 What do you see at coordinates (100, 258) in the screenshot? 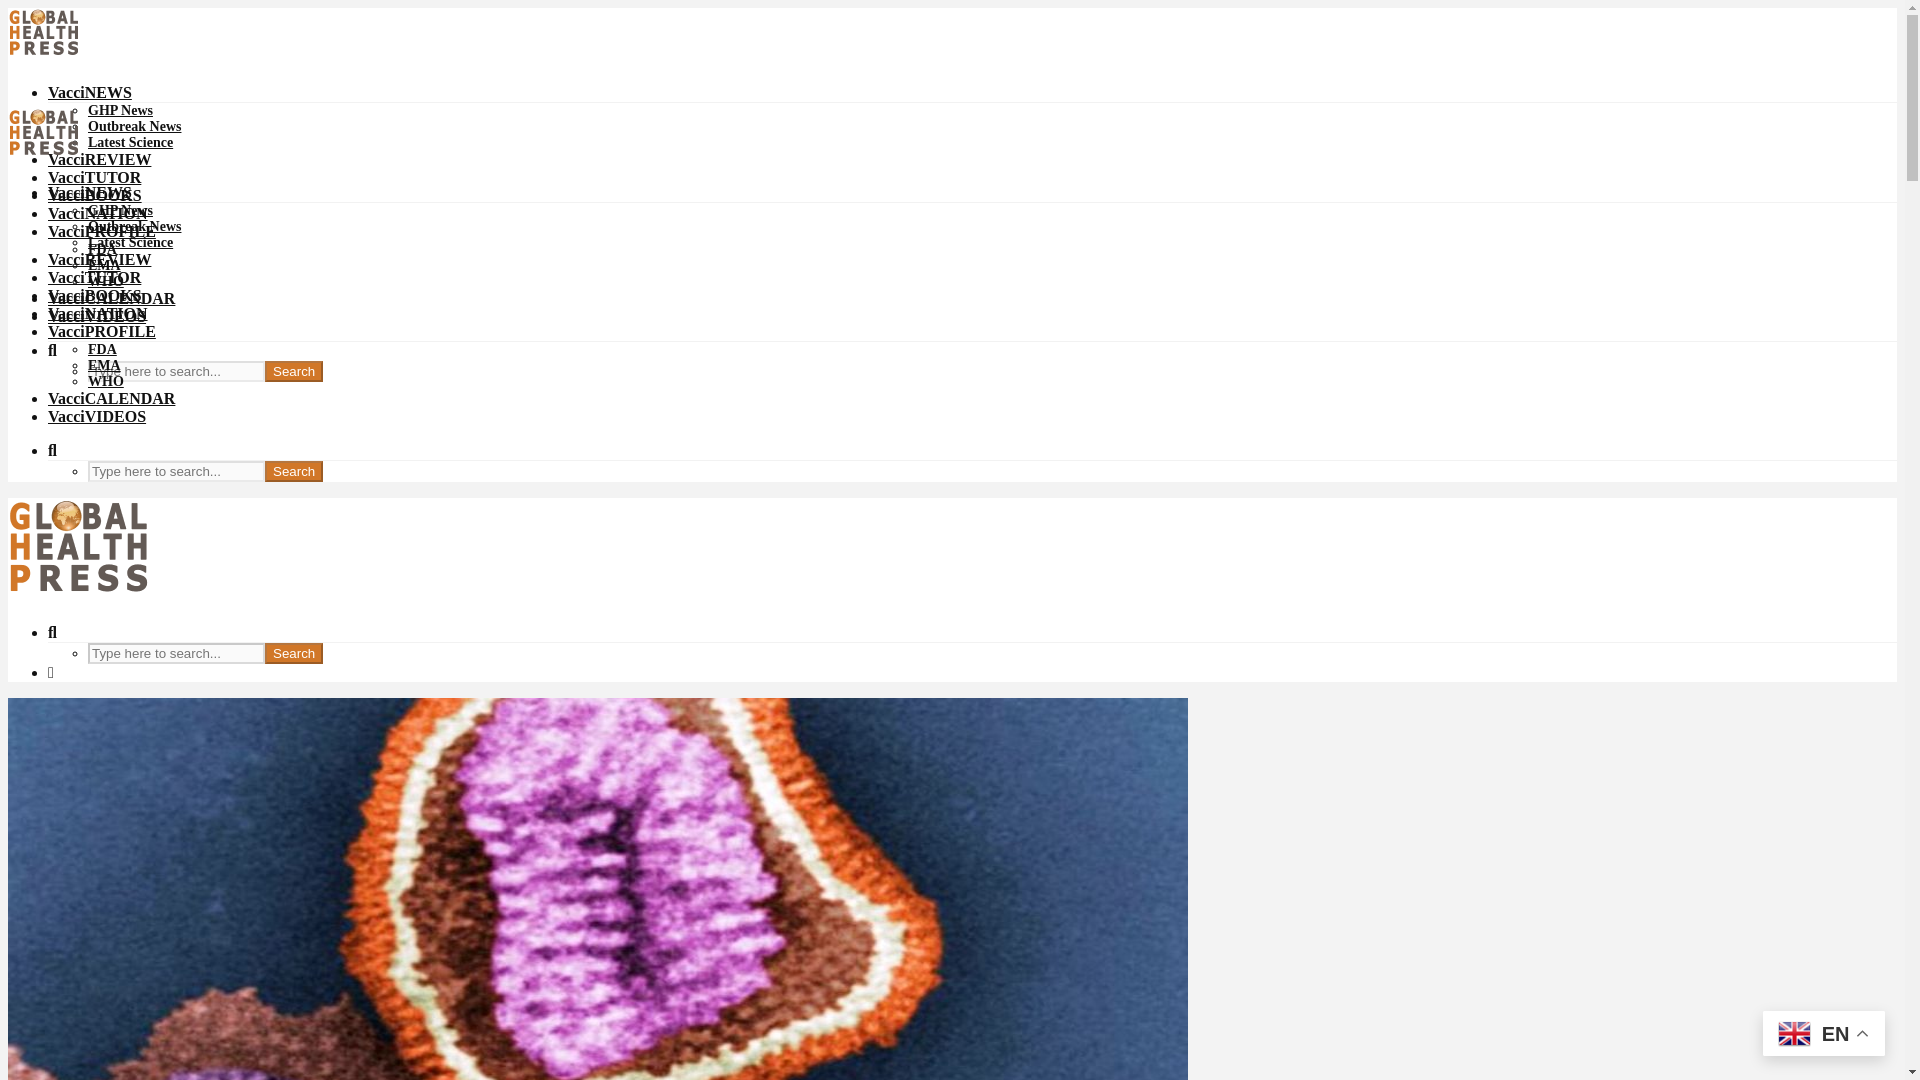
I see `VacciREVIEW` at bounding box center [100, 258].